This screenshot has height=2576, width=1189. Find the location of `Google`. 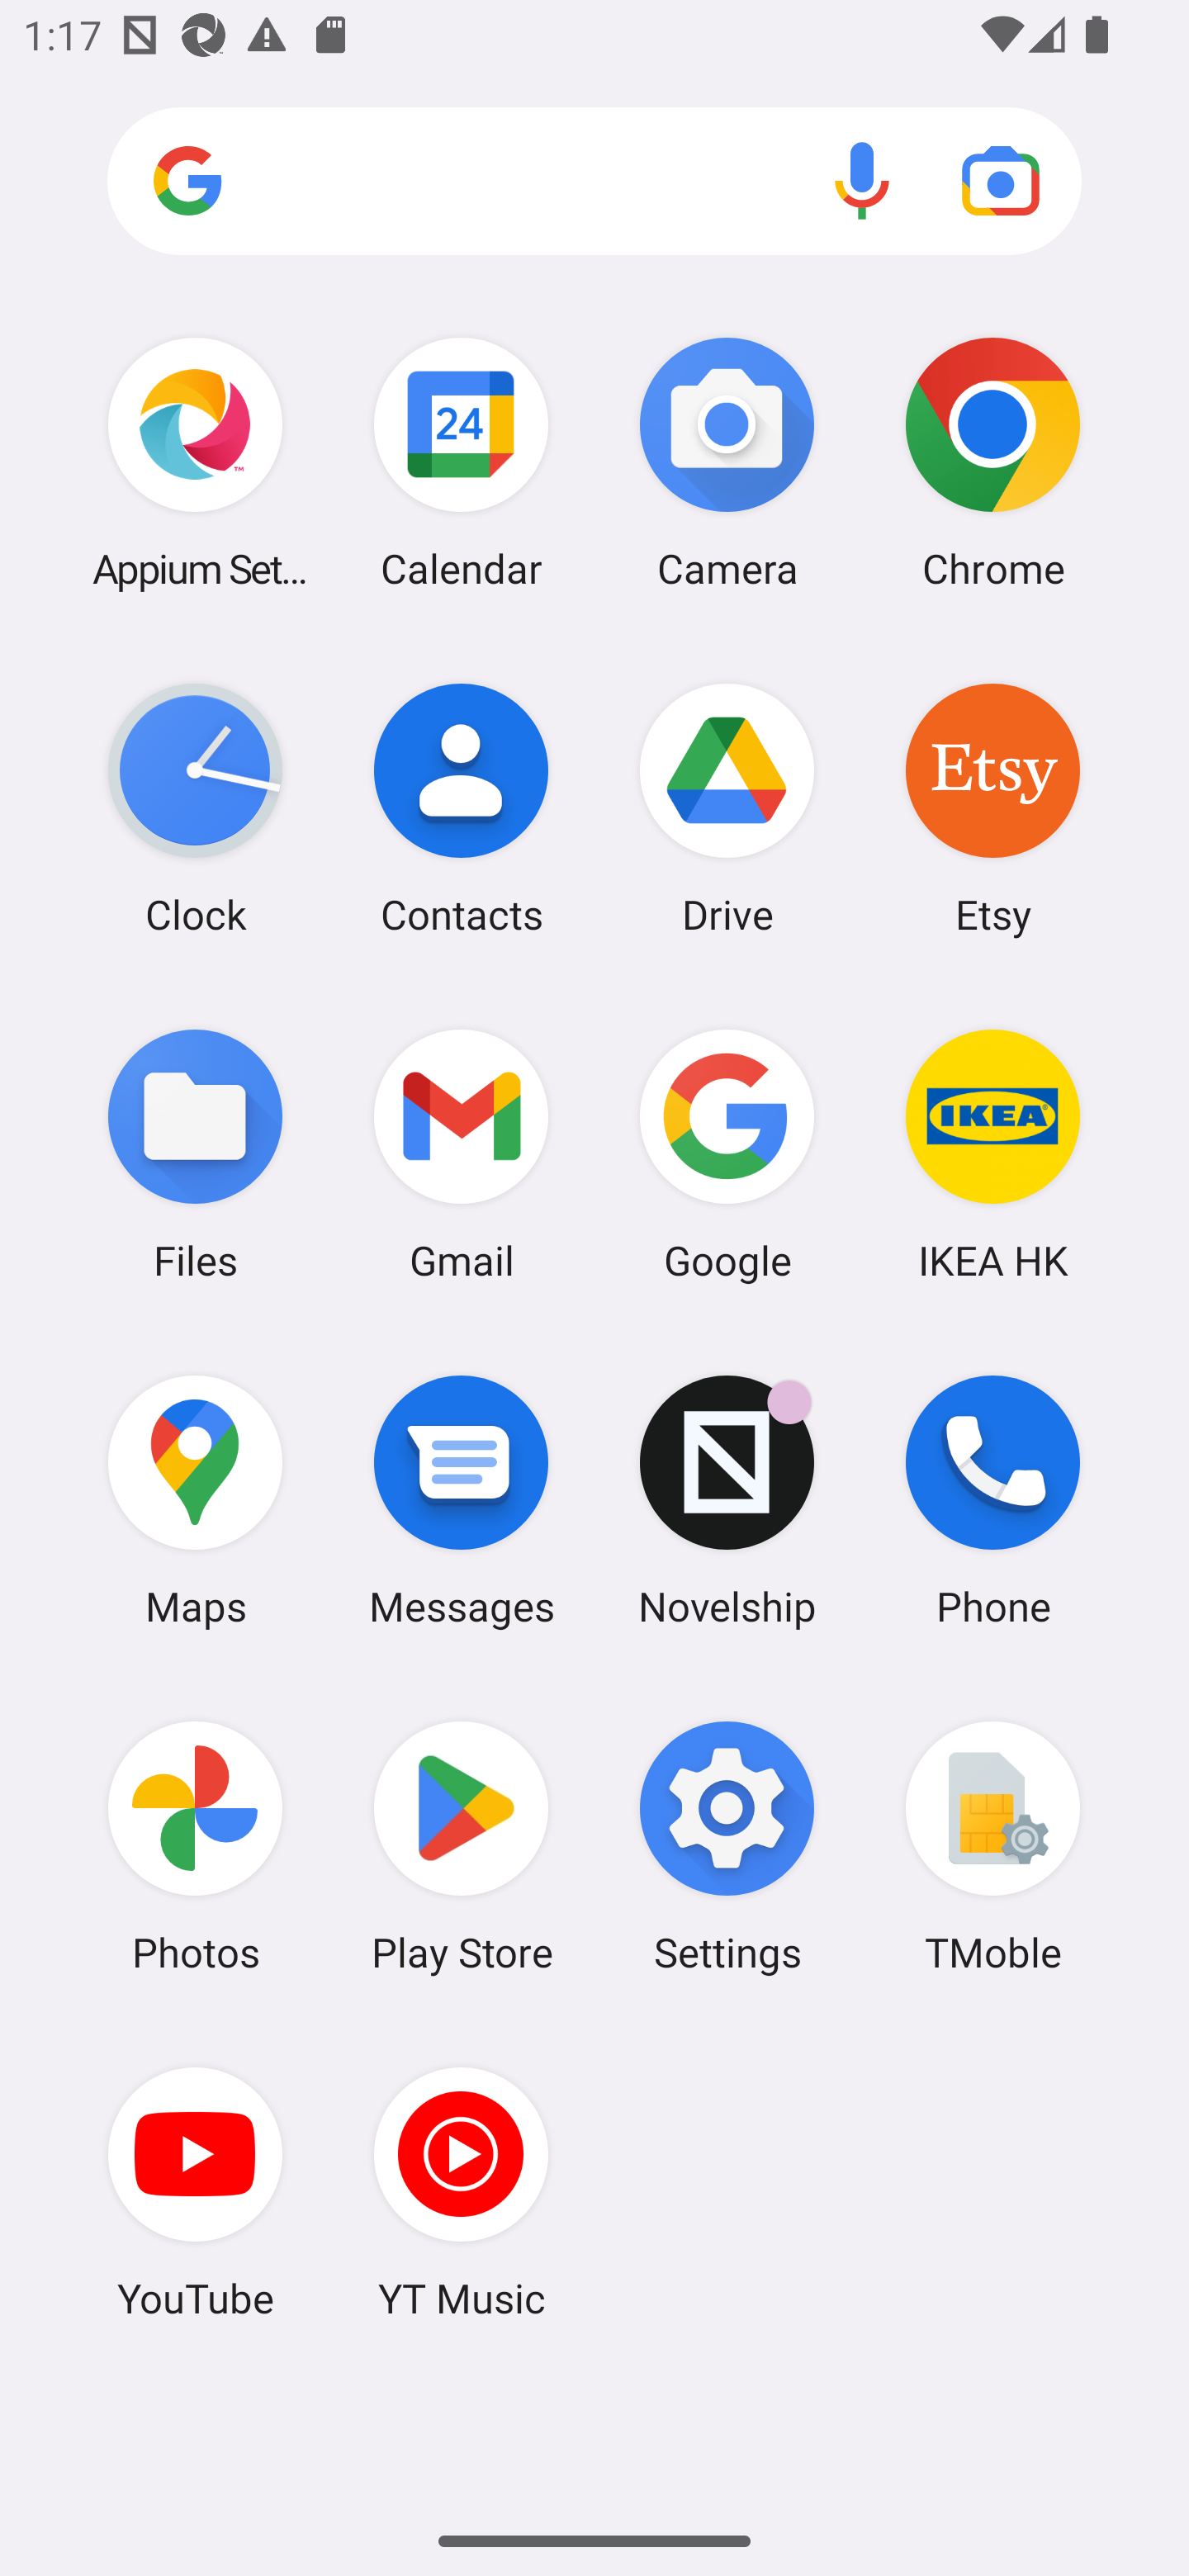

Google is located at coordinates (727, 1153).